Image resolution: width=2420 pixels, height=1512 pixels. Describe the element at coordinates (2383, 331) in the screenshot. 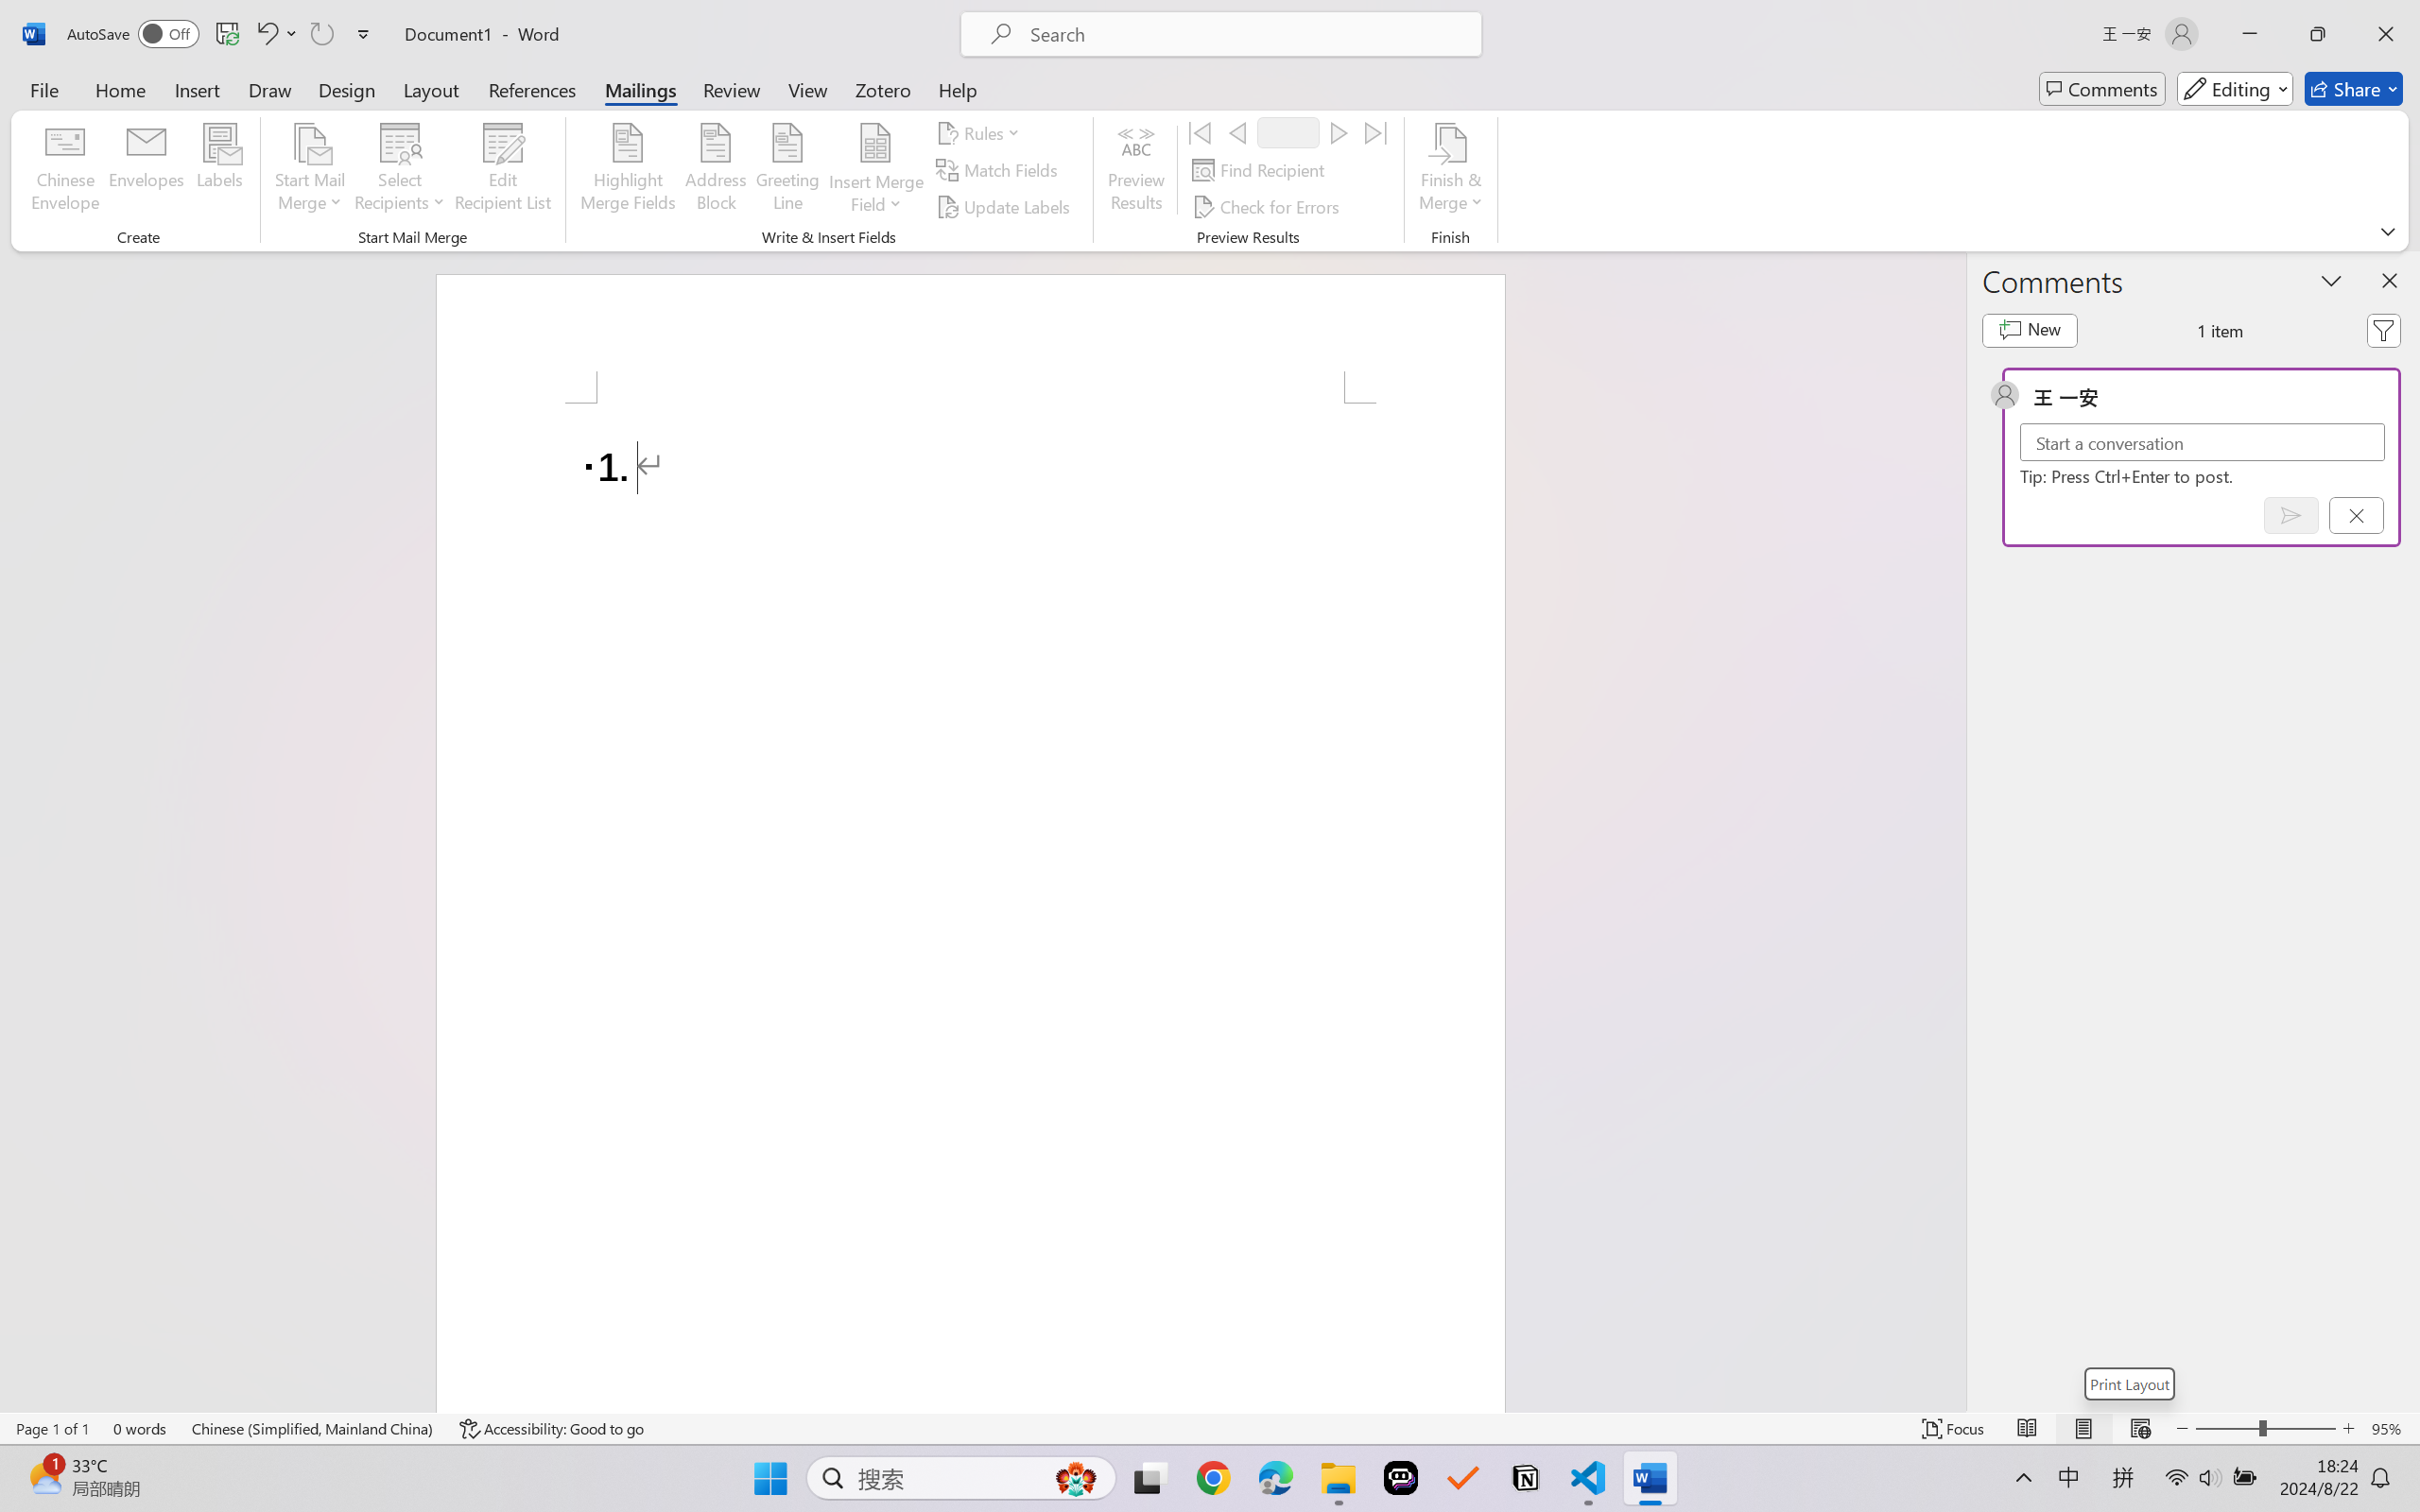

I see `Filter` at that location.